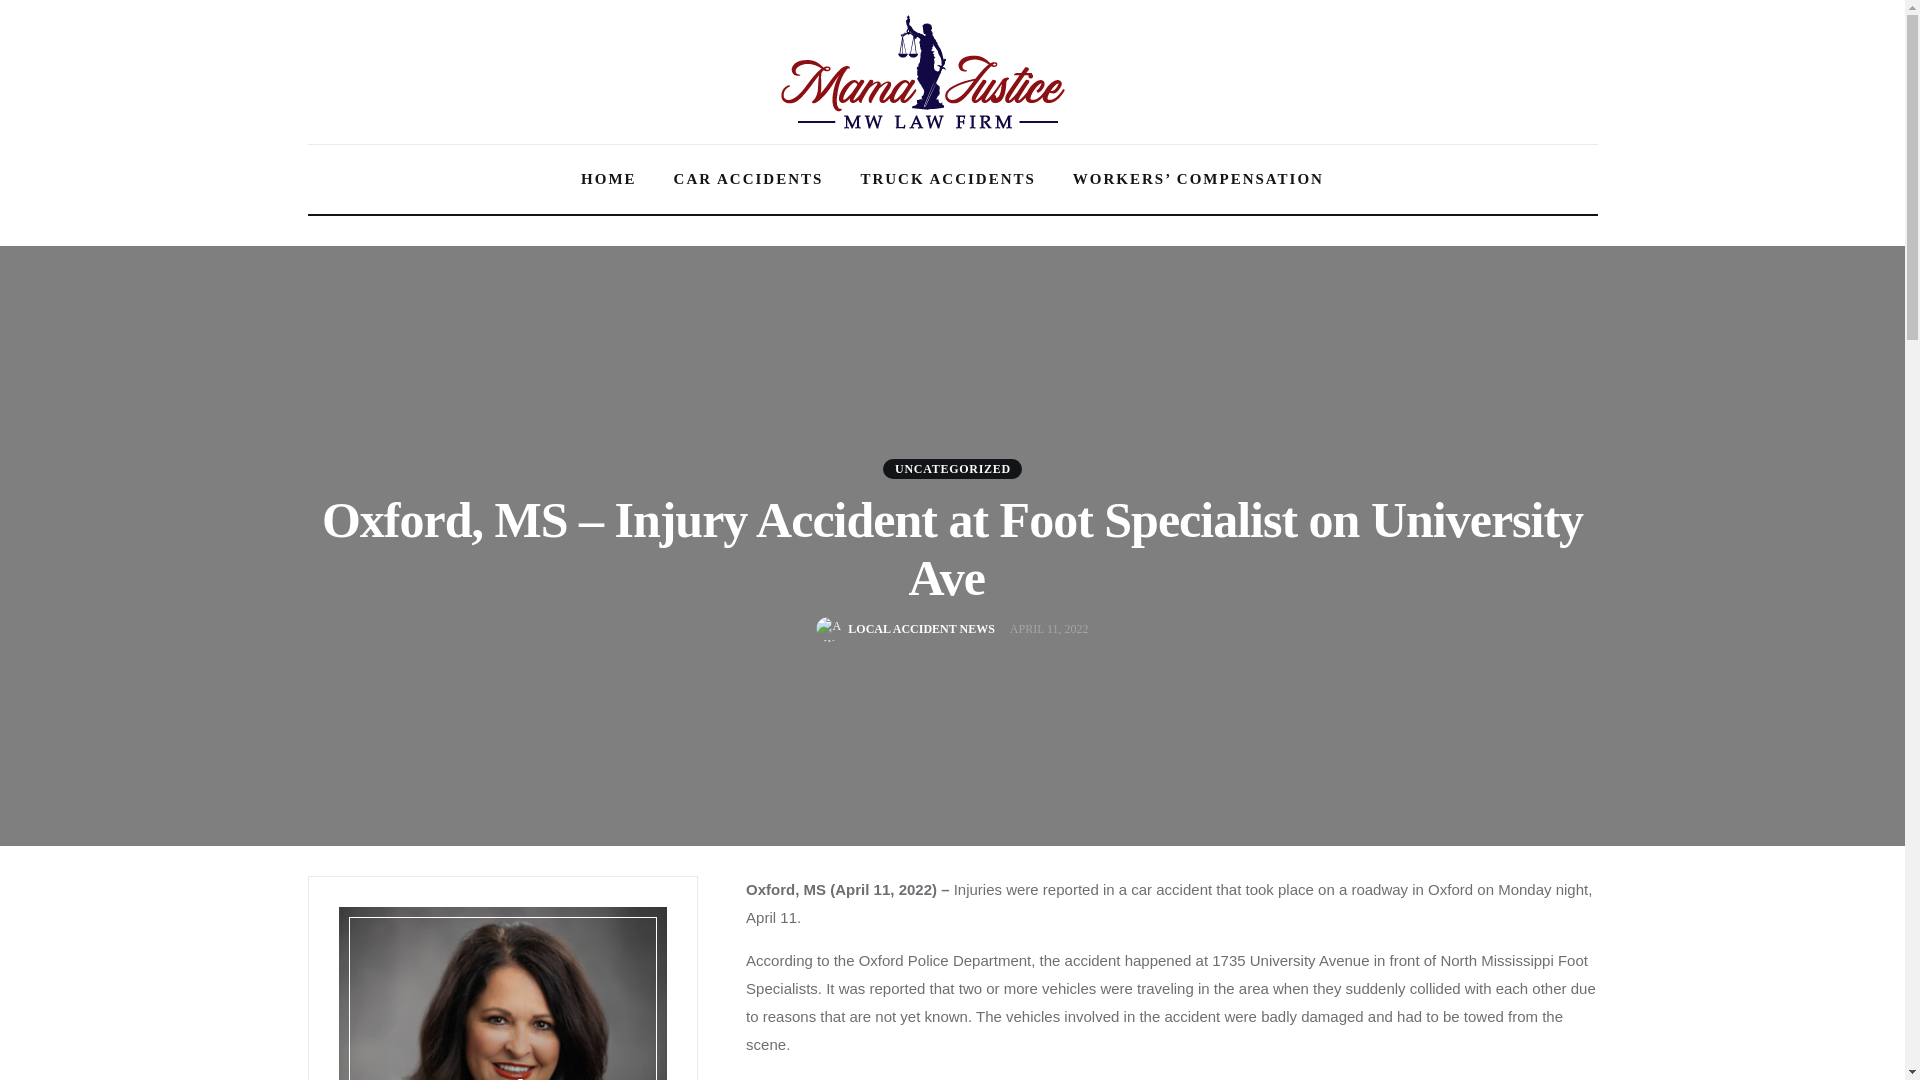 The height and width of the screenshot is (1080, 1920). Describe the element at coordinates (609, 180) in the screenshot. I see `HOME` at that location.